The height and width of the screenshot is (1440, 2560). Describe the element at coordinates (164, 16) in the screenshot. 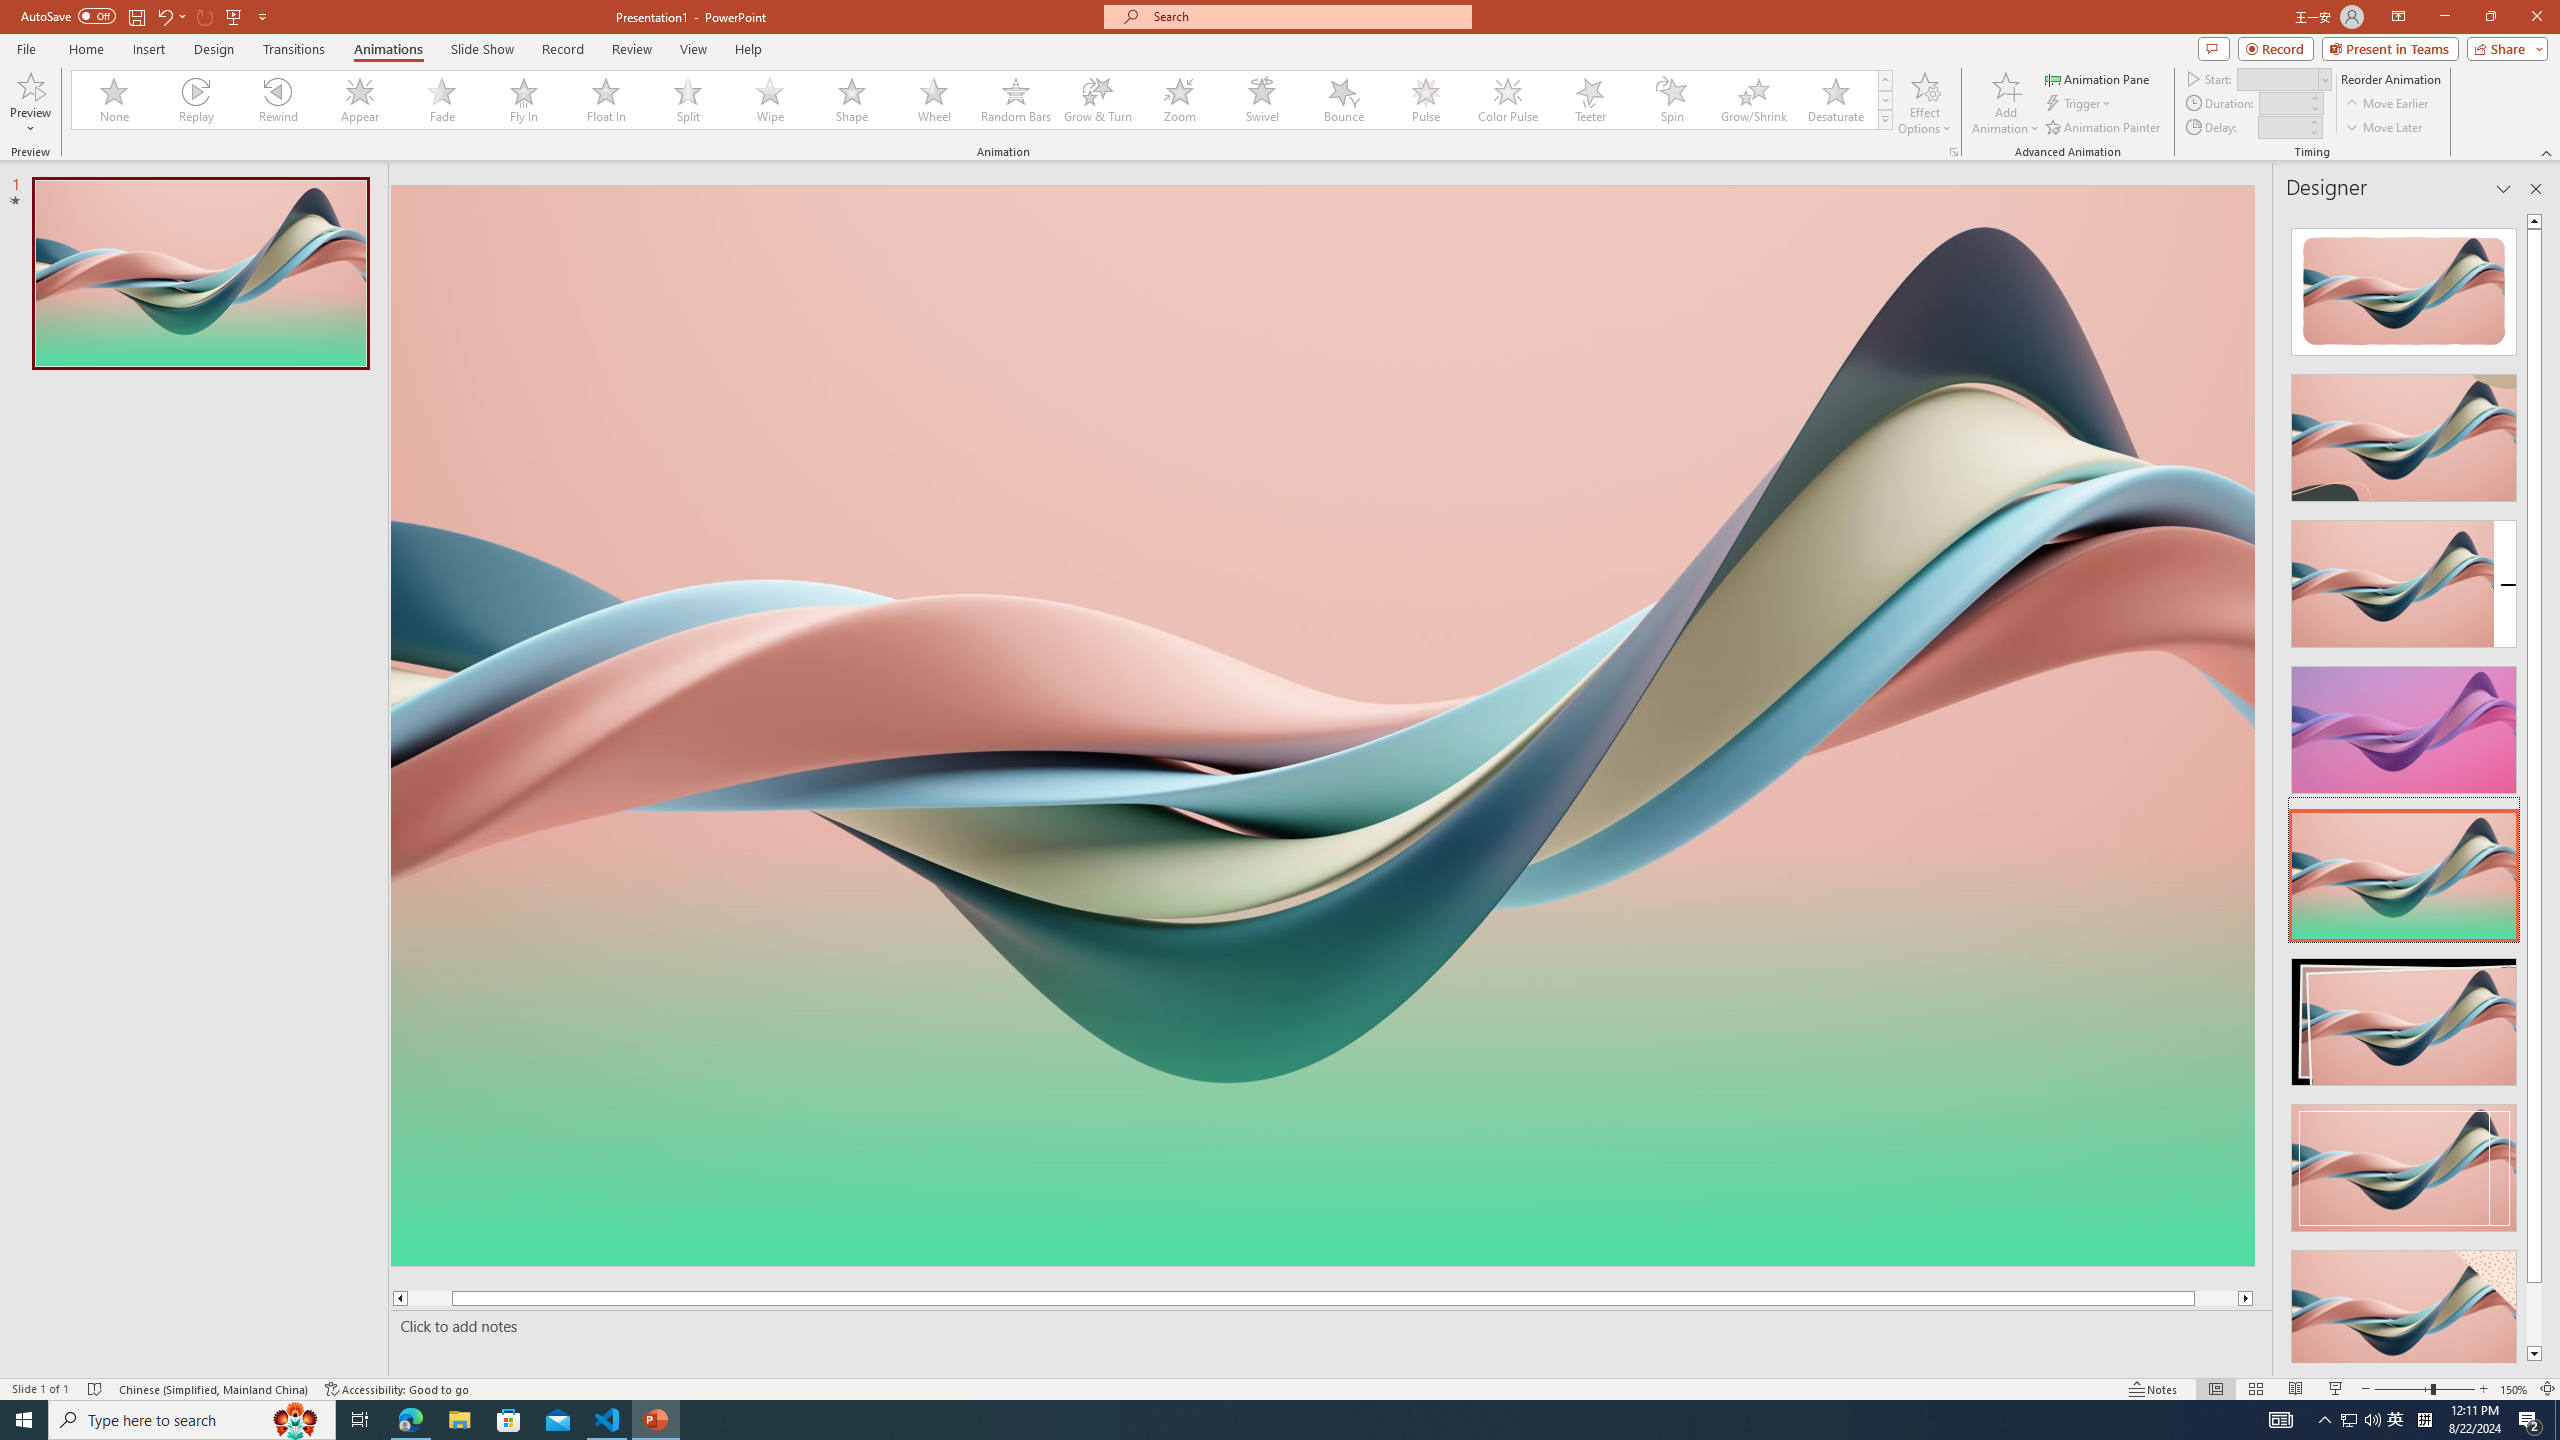

I see `Undo` at that location.